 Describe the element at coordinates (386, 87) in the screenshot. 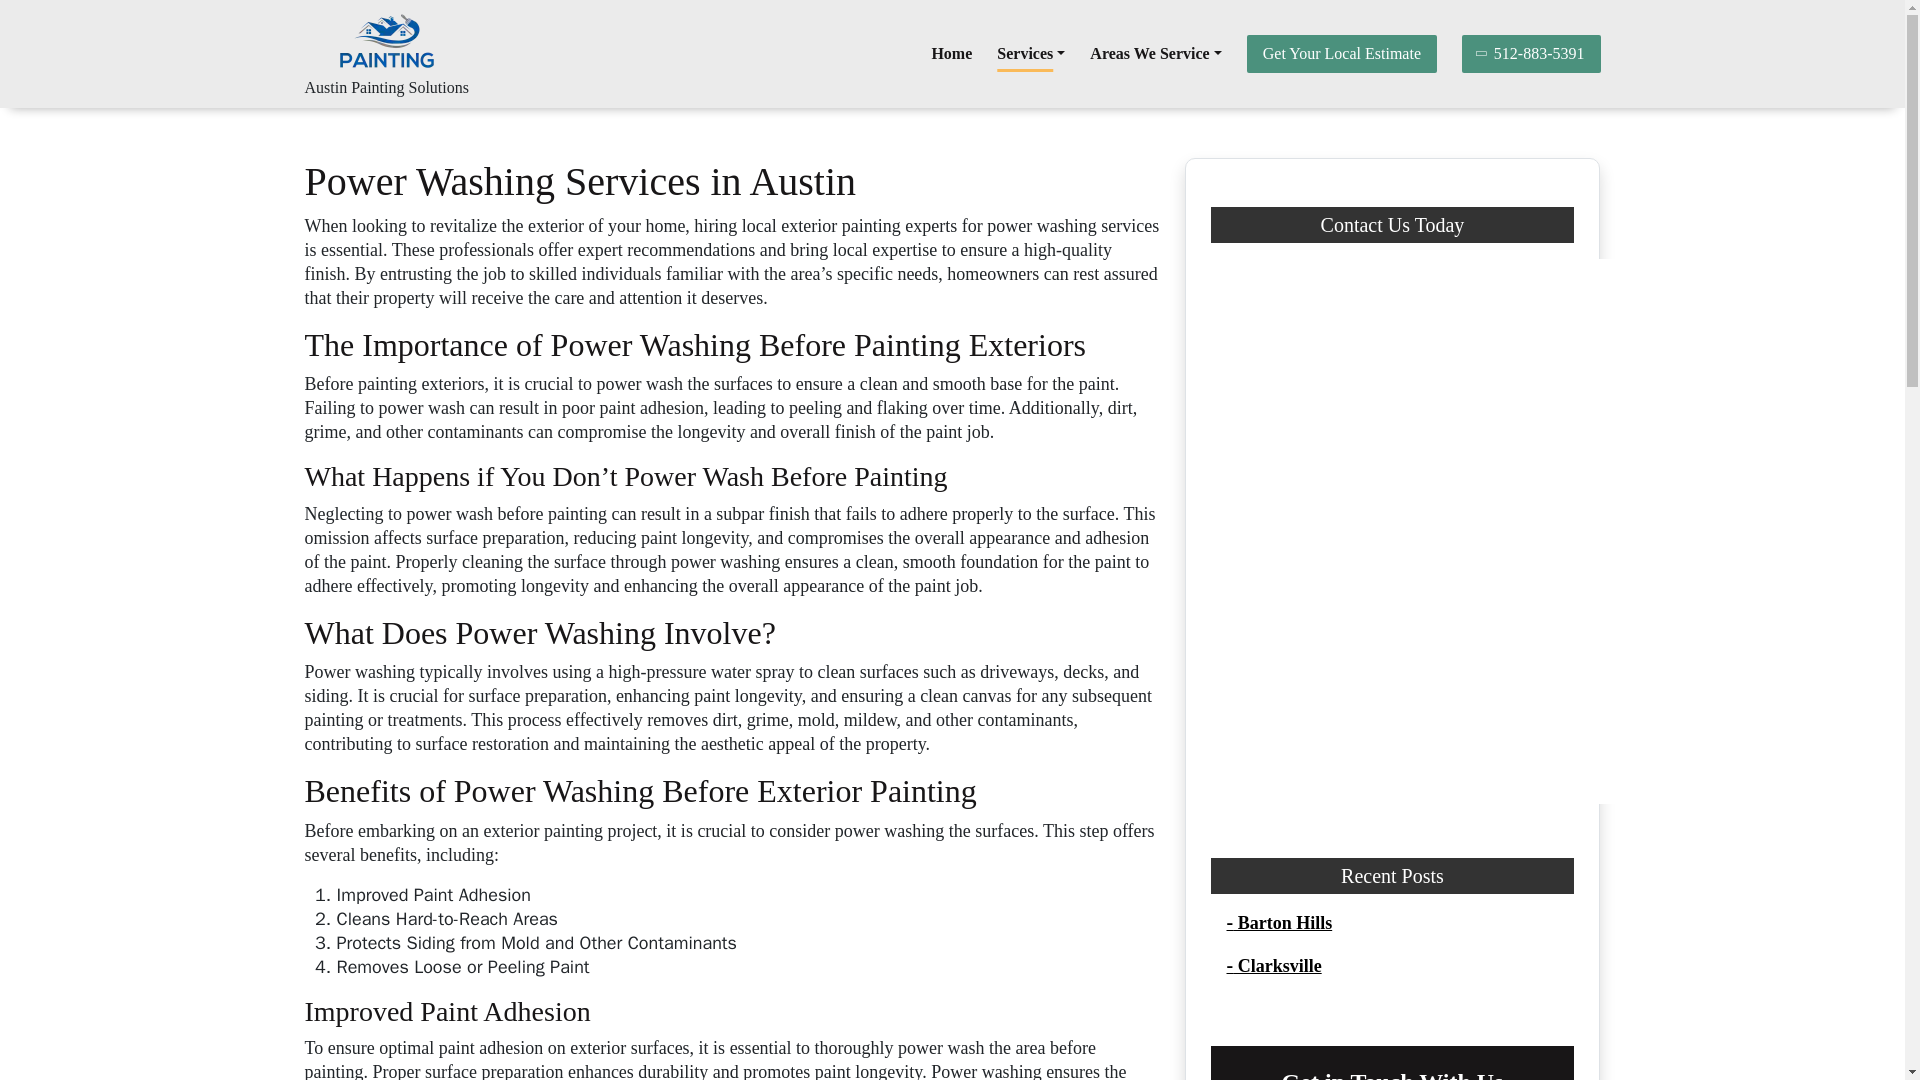

I see `Austin Painting Solutions` at that location.